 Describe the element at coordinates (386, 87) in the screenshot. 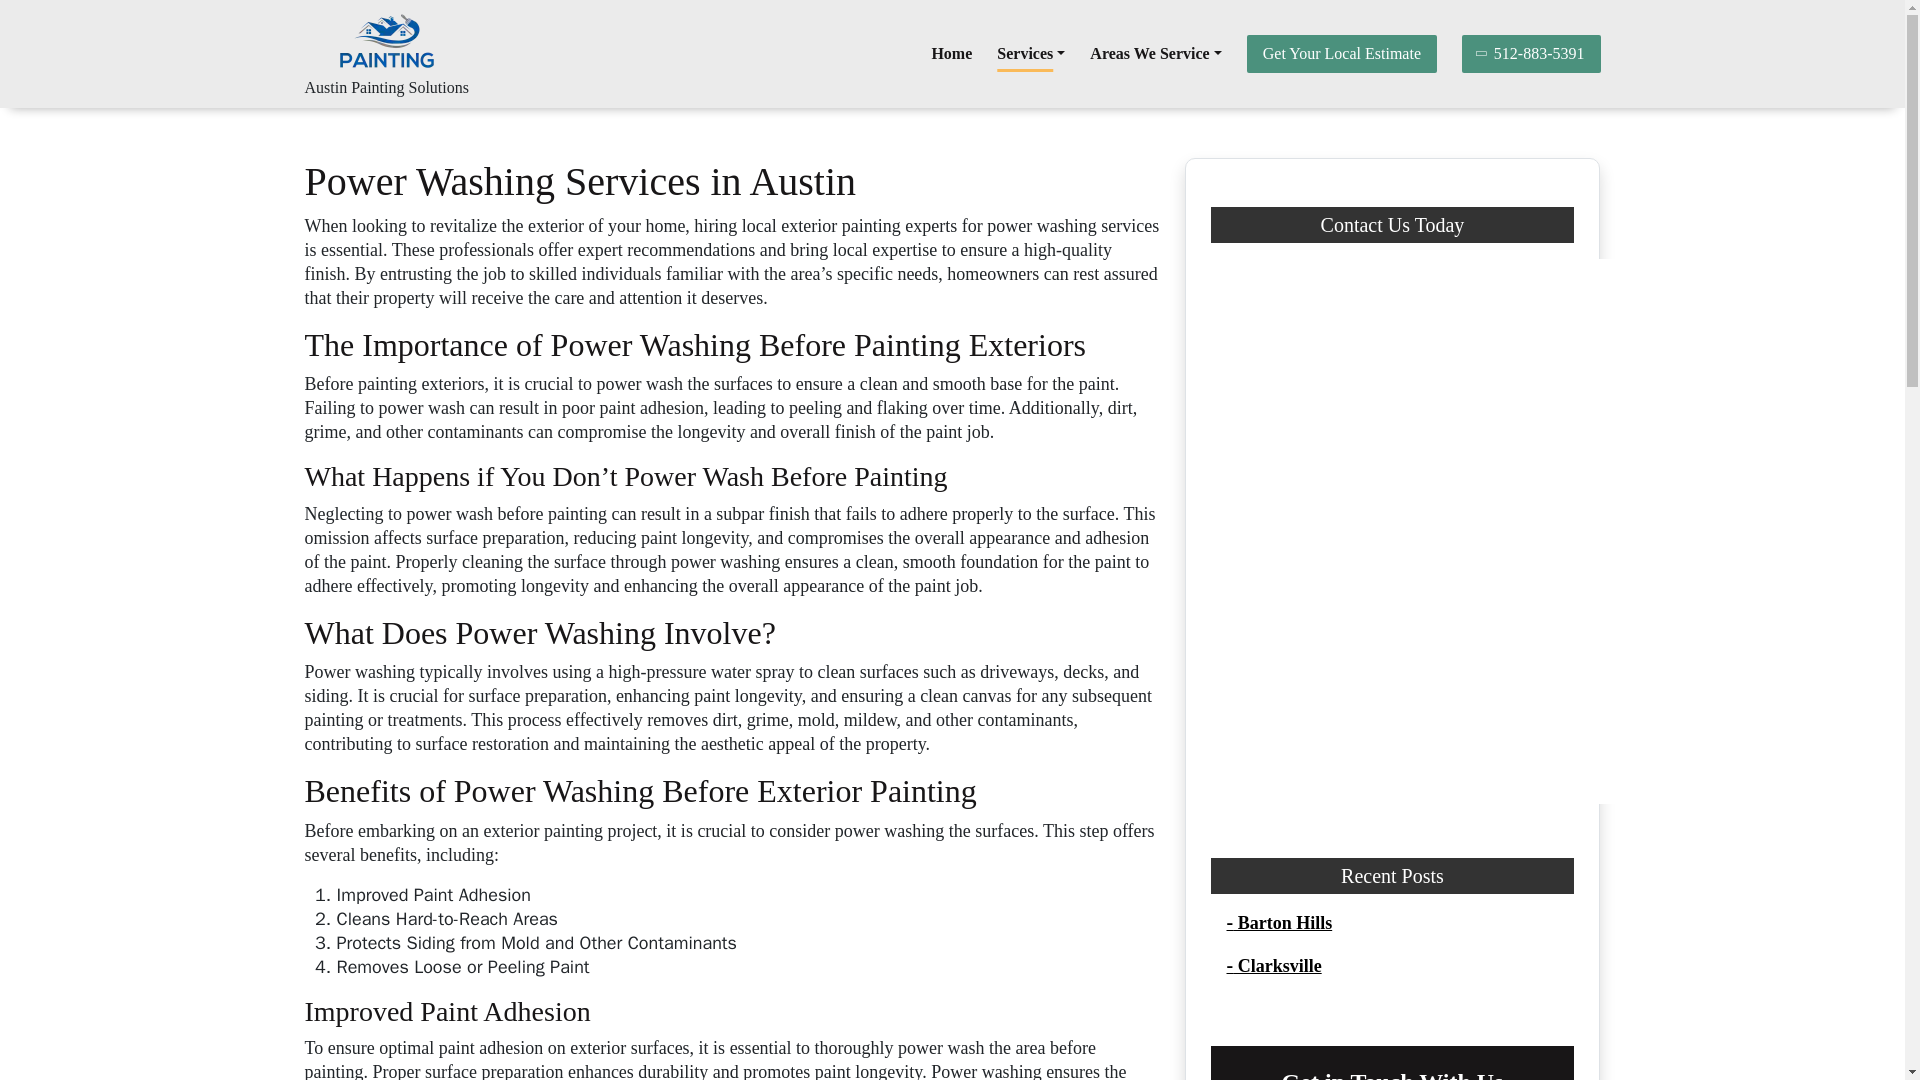

I see `Austin Painting Solutions` at that location.